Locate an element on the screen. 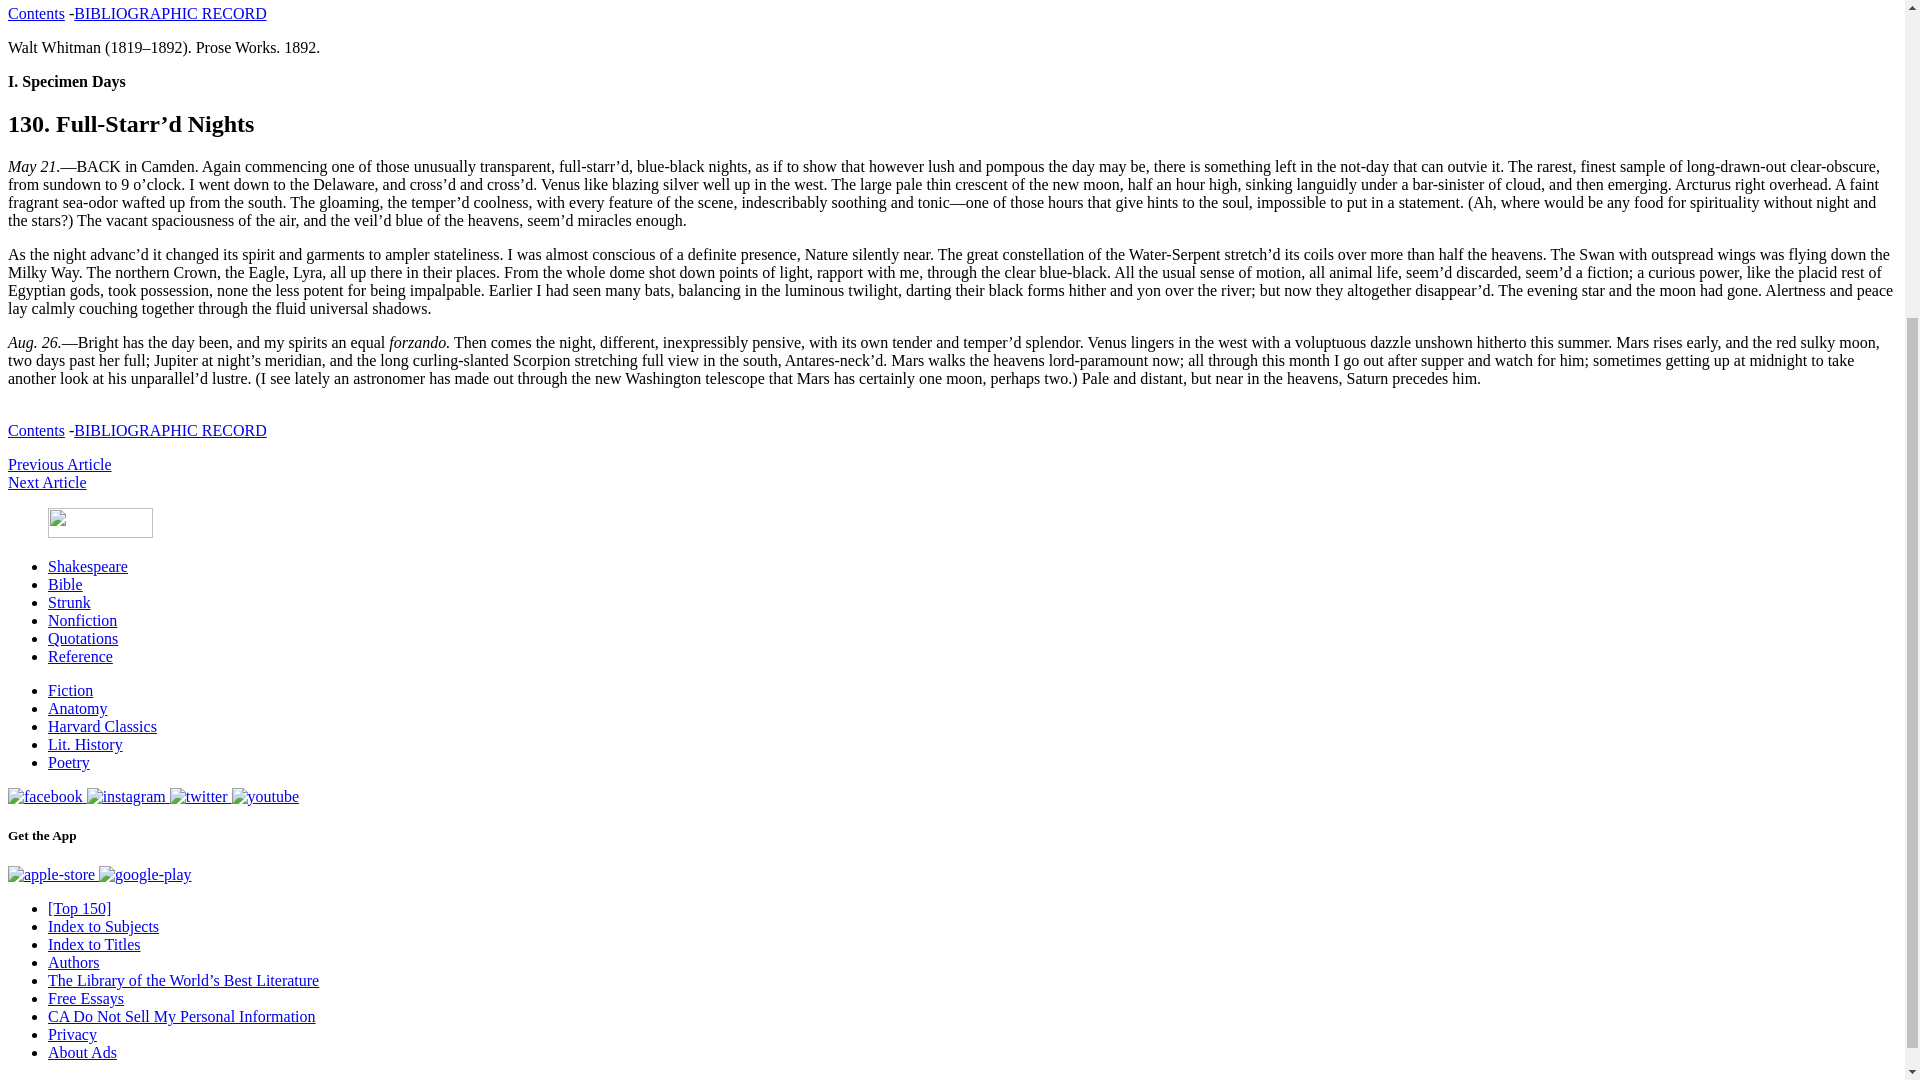  Previous Article is located at coordinates (59, 464).